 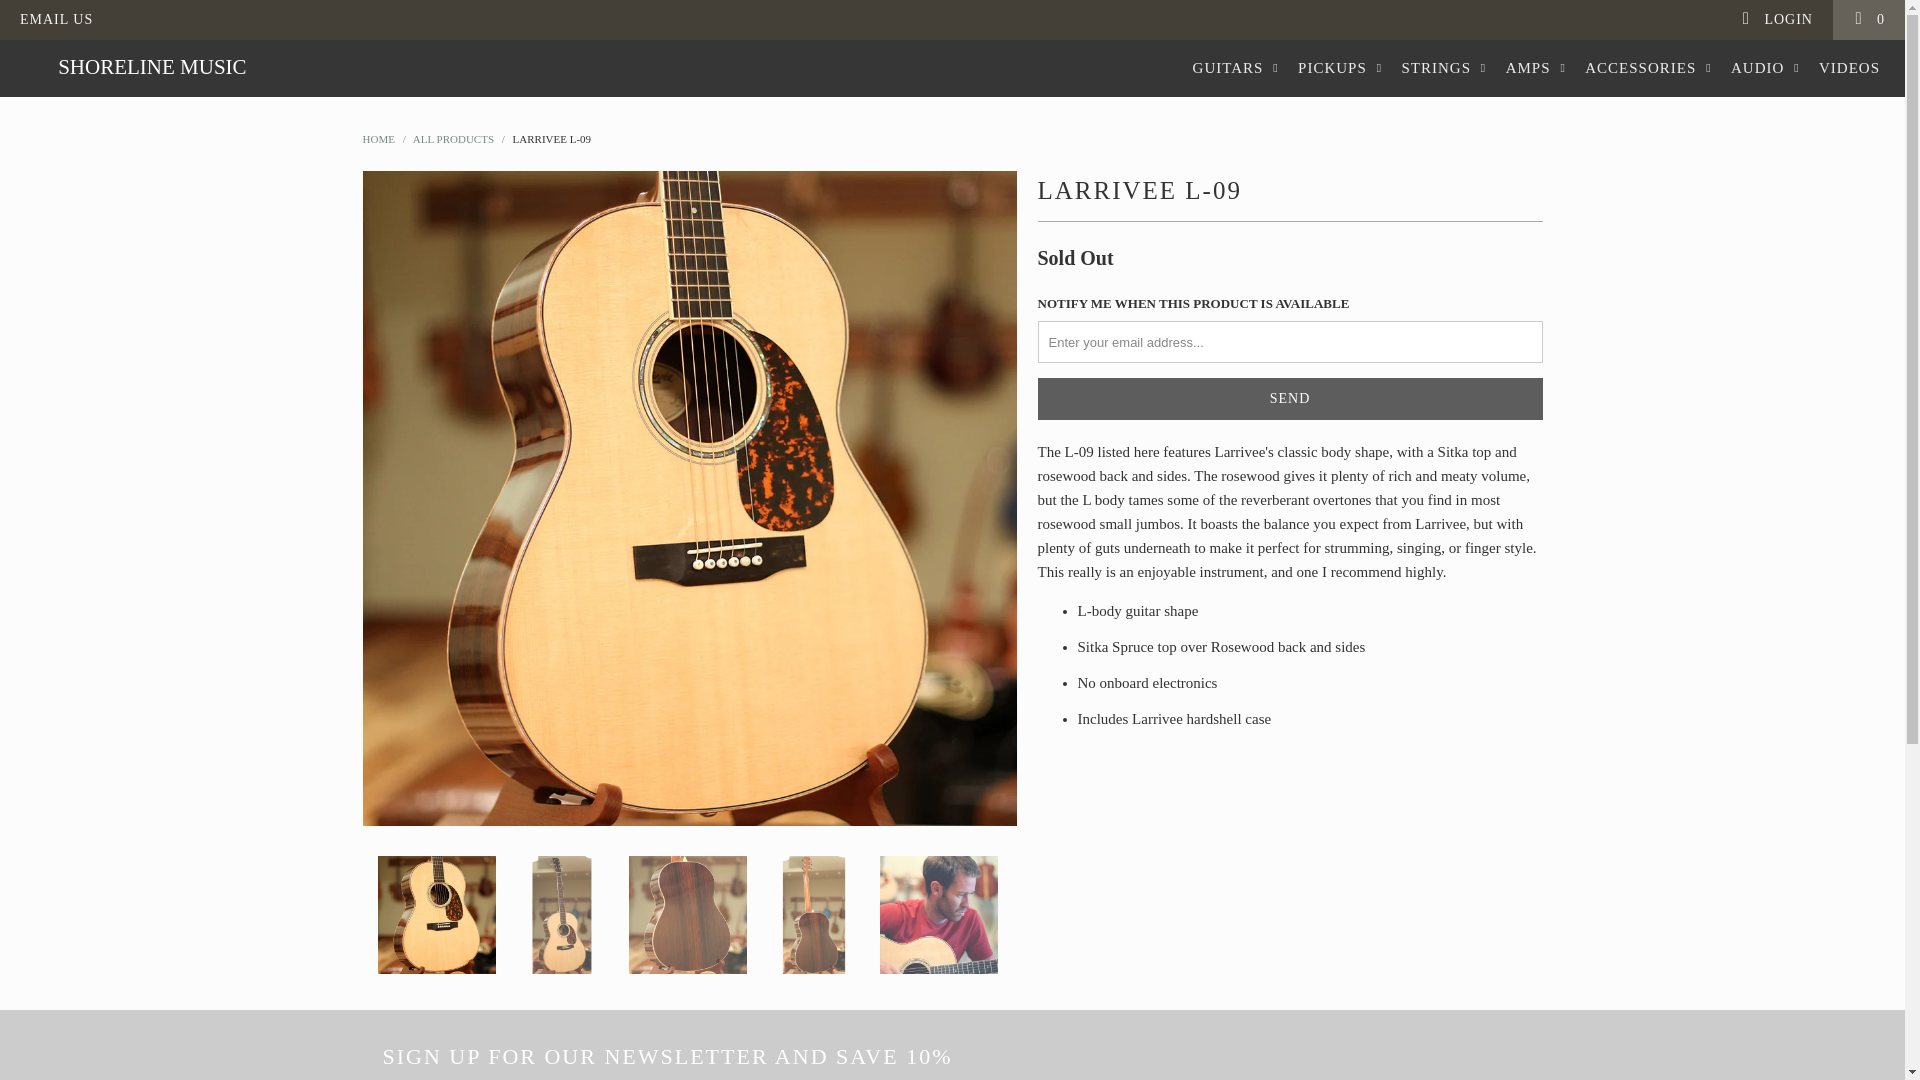 I want to click on Shoreline Music, so click(x=152, y=67).